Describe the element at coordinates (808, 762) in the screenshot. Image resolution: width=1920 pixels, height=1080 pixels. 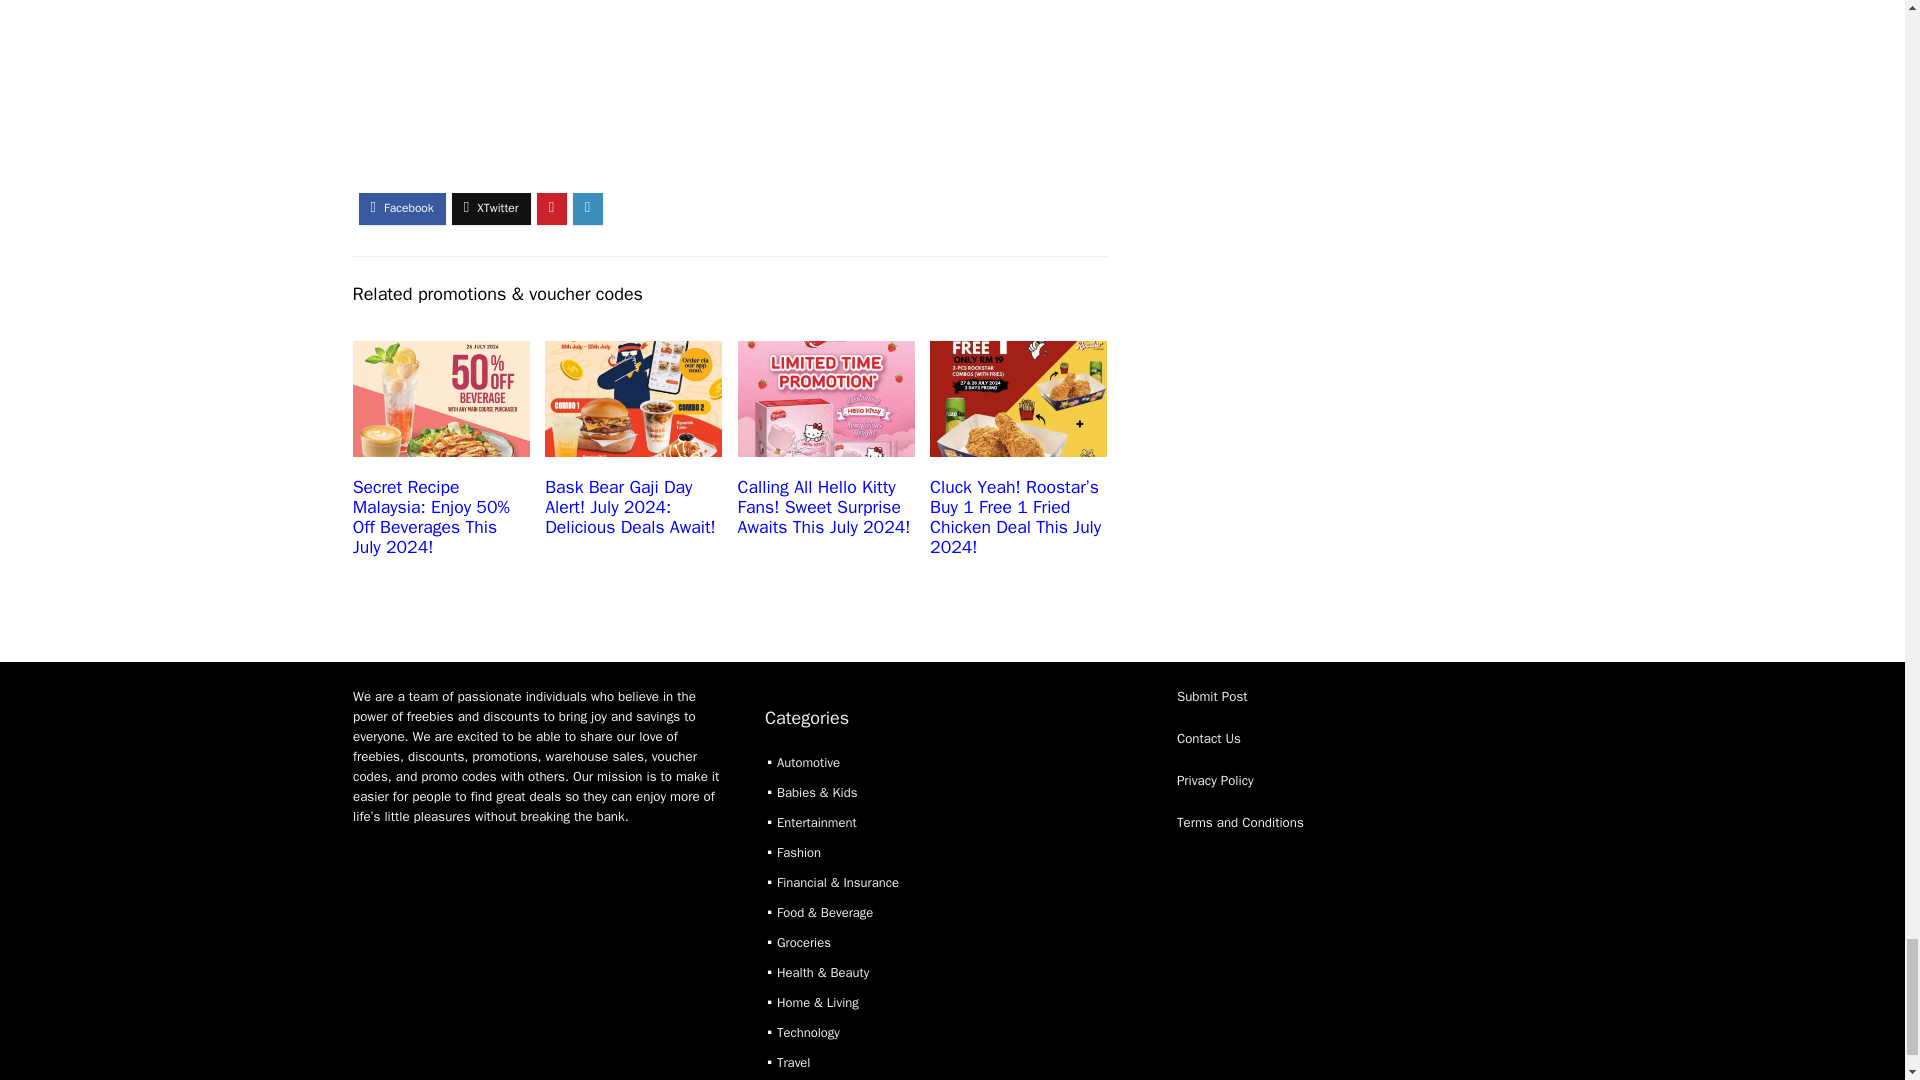
I see `Automotive` at that location.